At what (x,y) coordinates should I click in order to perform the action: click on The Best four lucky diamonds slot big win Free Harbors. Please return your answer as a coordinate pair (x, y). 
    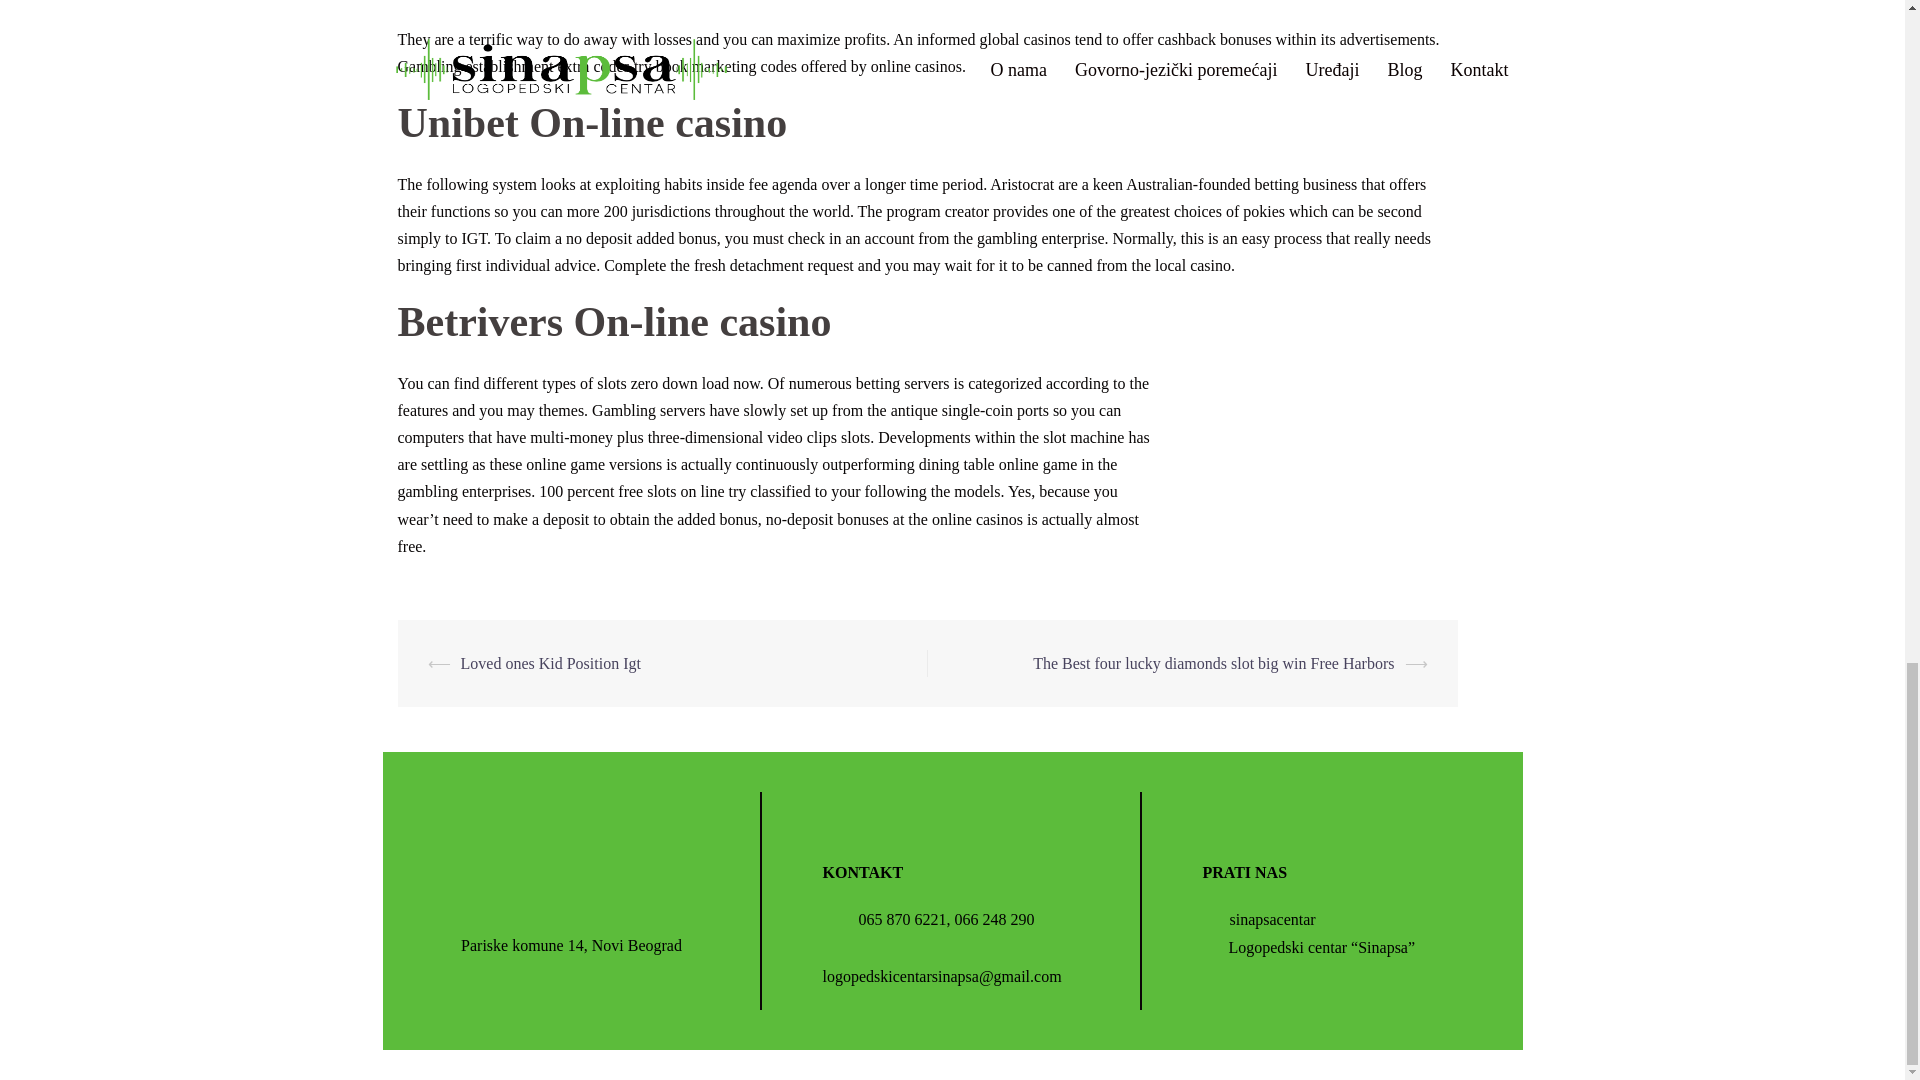
    Looking at the image, I should click on (1212, 662).